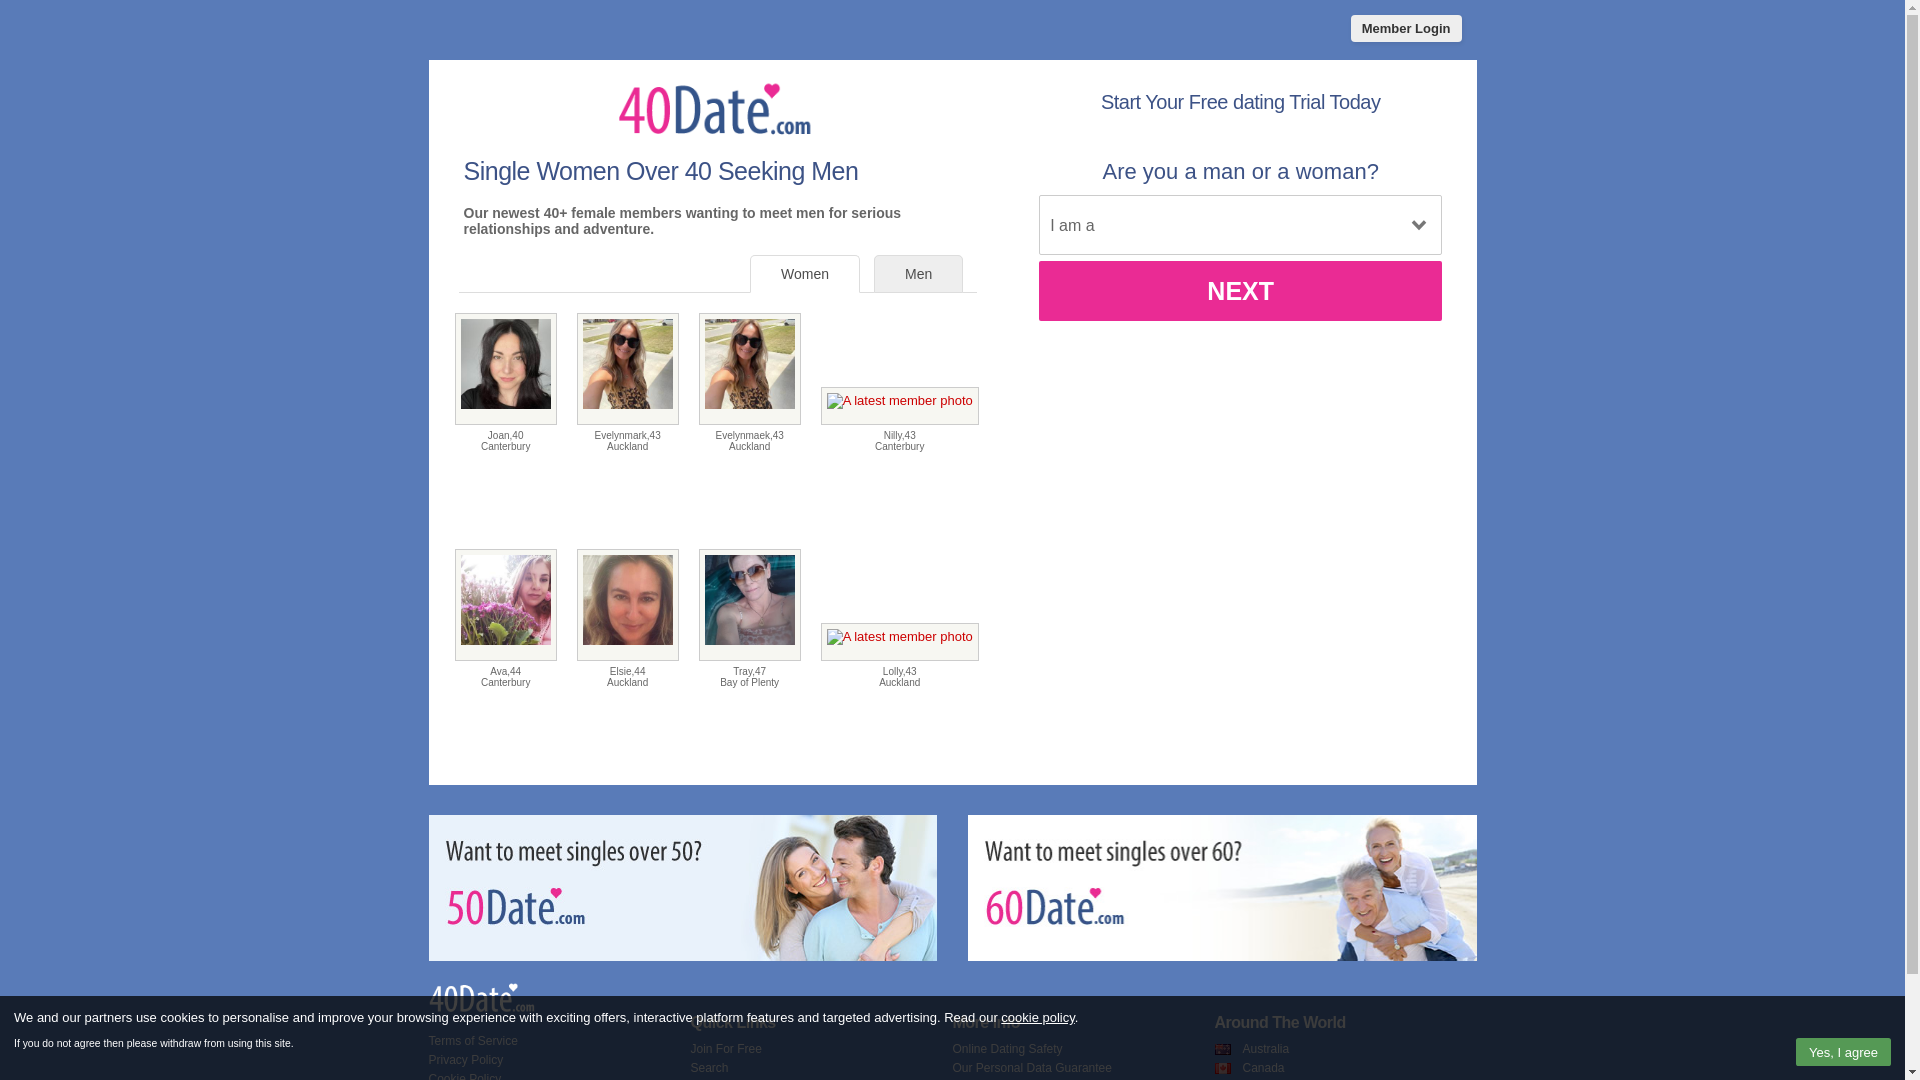 The width and height of the screenshot is (1920, 1080). Describe the element at coordinates (1266, 1049) in the screenshot. I see `Australia` at that location.